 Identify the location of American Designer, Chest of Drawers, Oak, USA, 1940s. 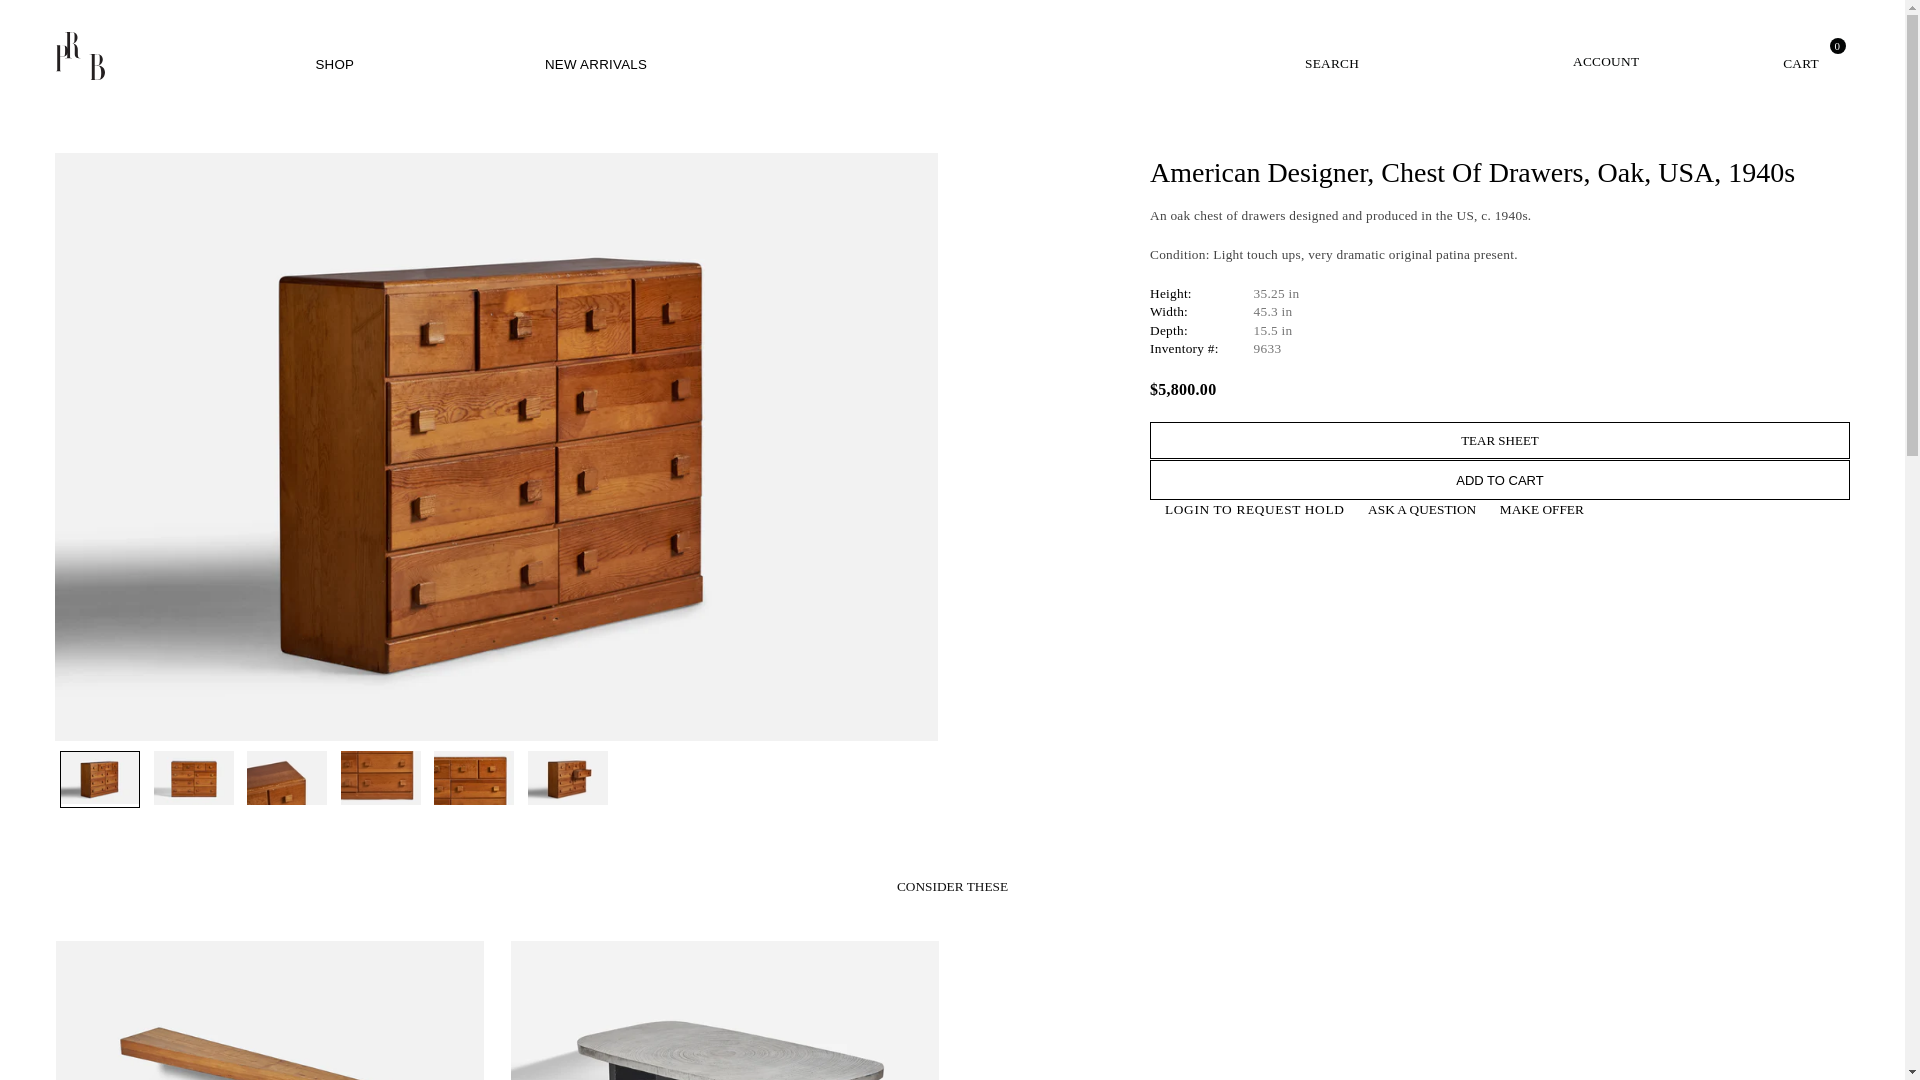
(100, 778).